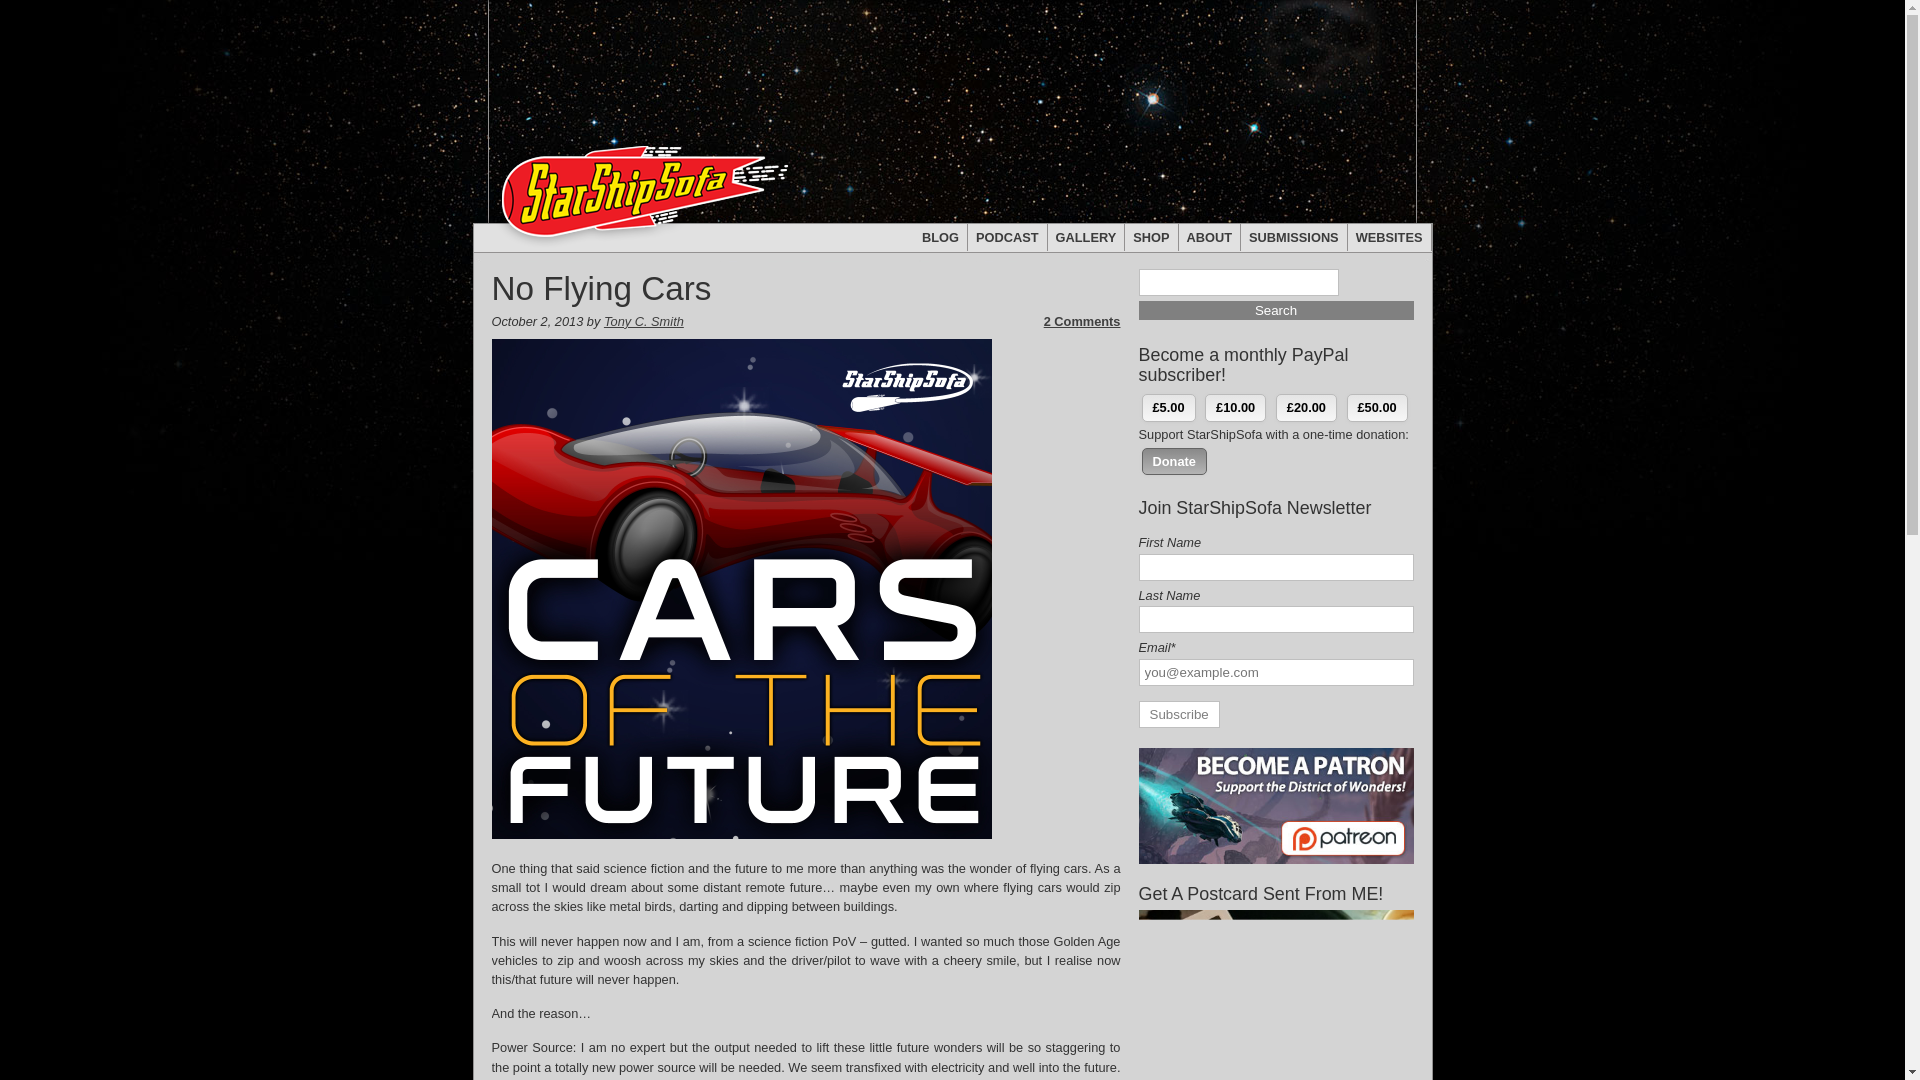  What do you see at coordinates (644, 322) in the screenshot?
I see `Tony C. Smith` at bounding box center [644, 322].